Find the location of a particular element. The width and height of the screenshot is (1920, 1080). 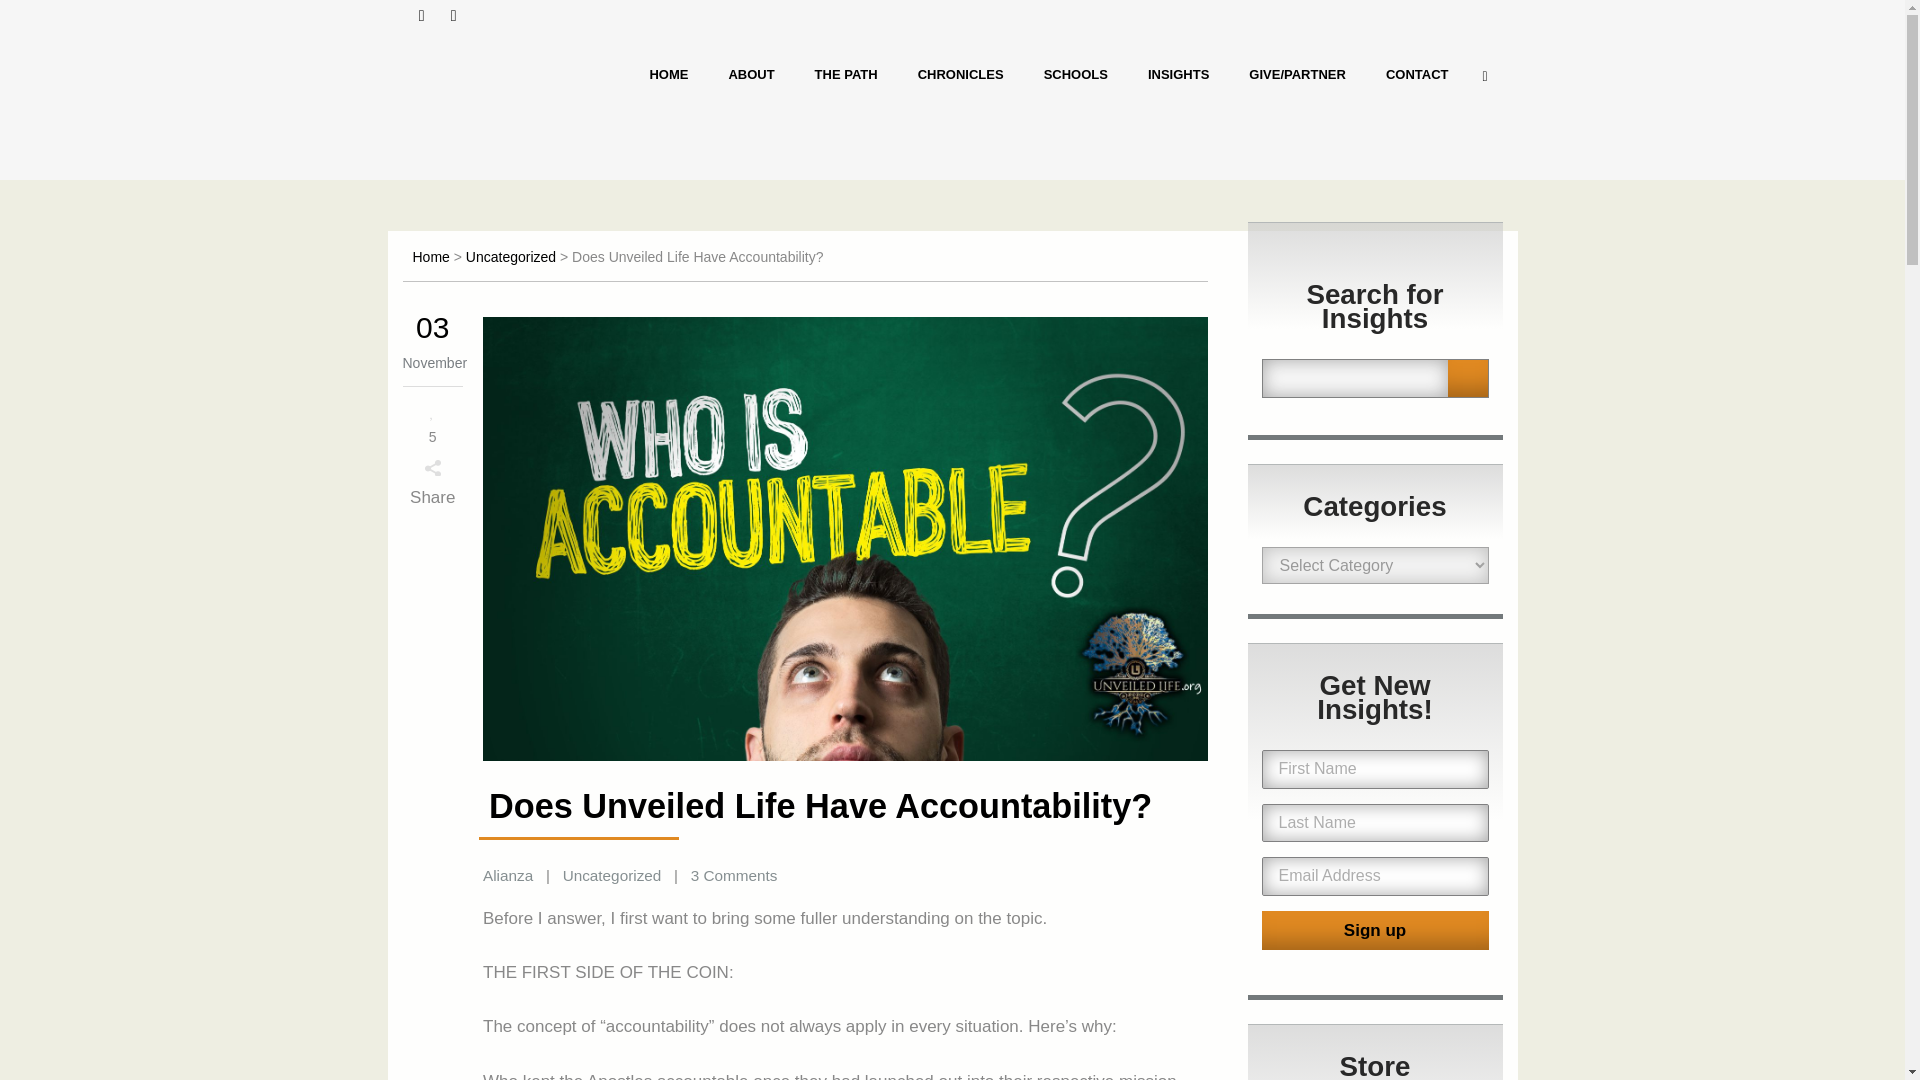

CONTACT is located at coordinates (1416, 74).